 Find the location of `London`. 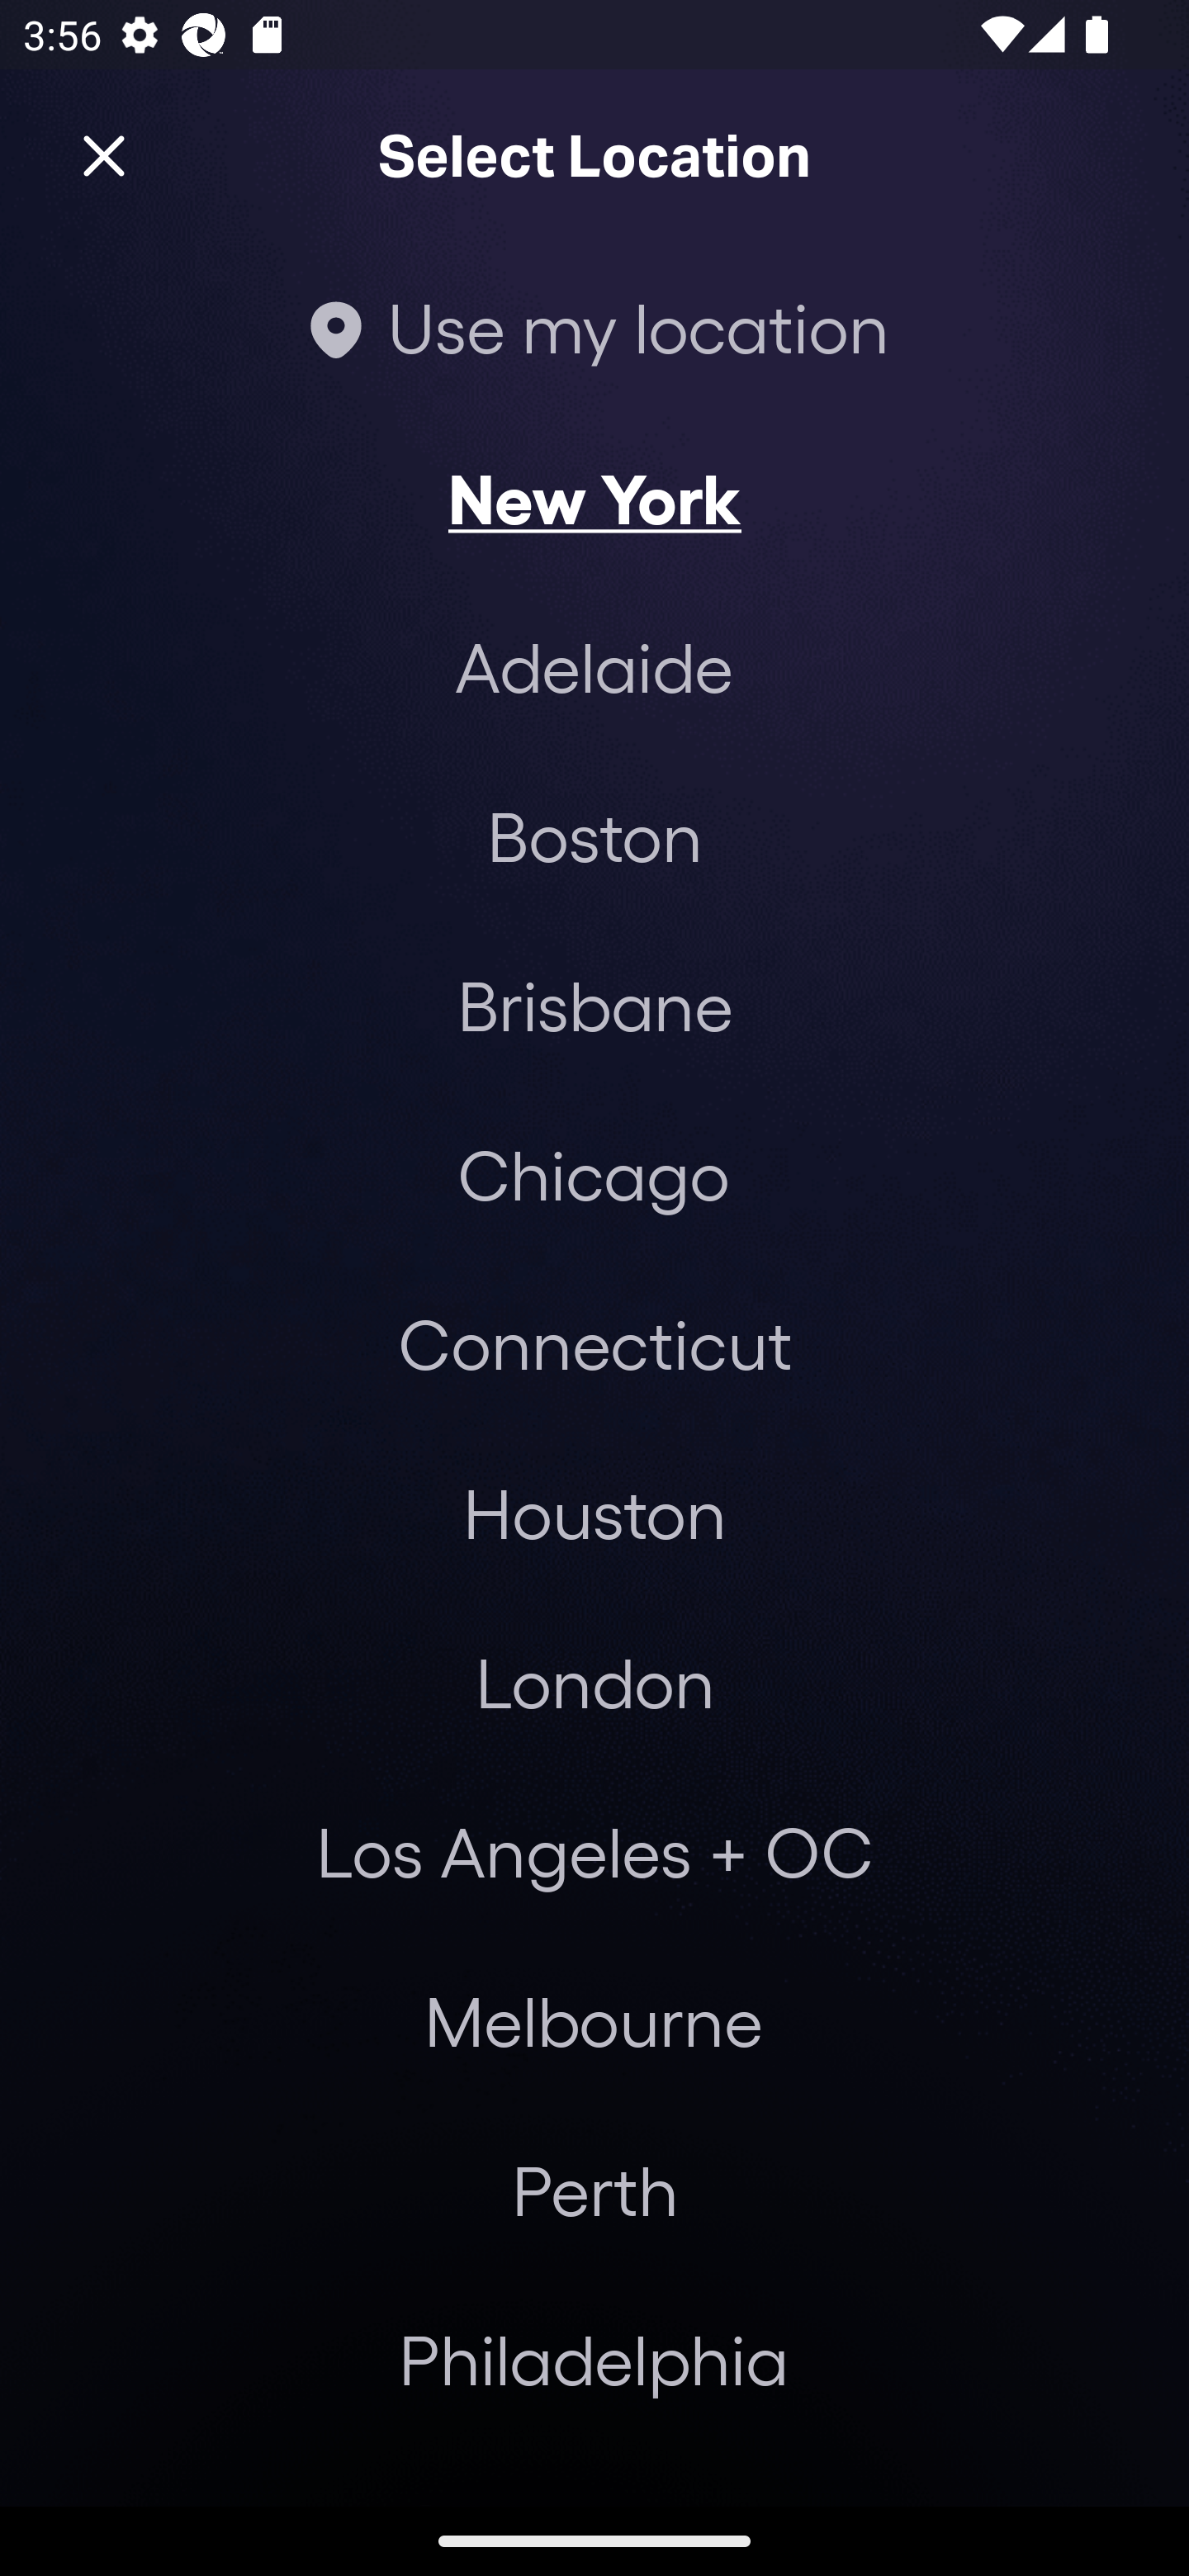

London is located at coordinates (594, 1682).